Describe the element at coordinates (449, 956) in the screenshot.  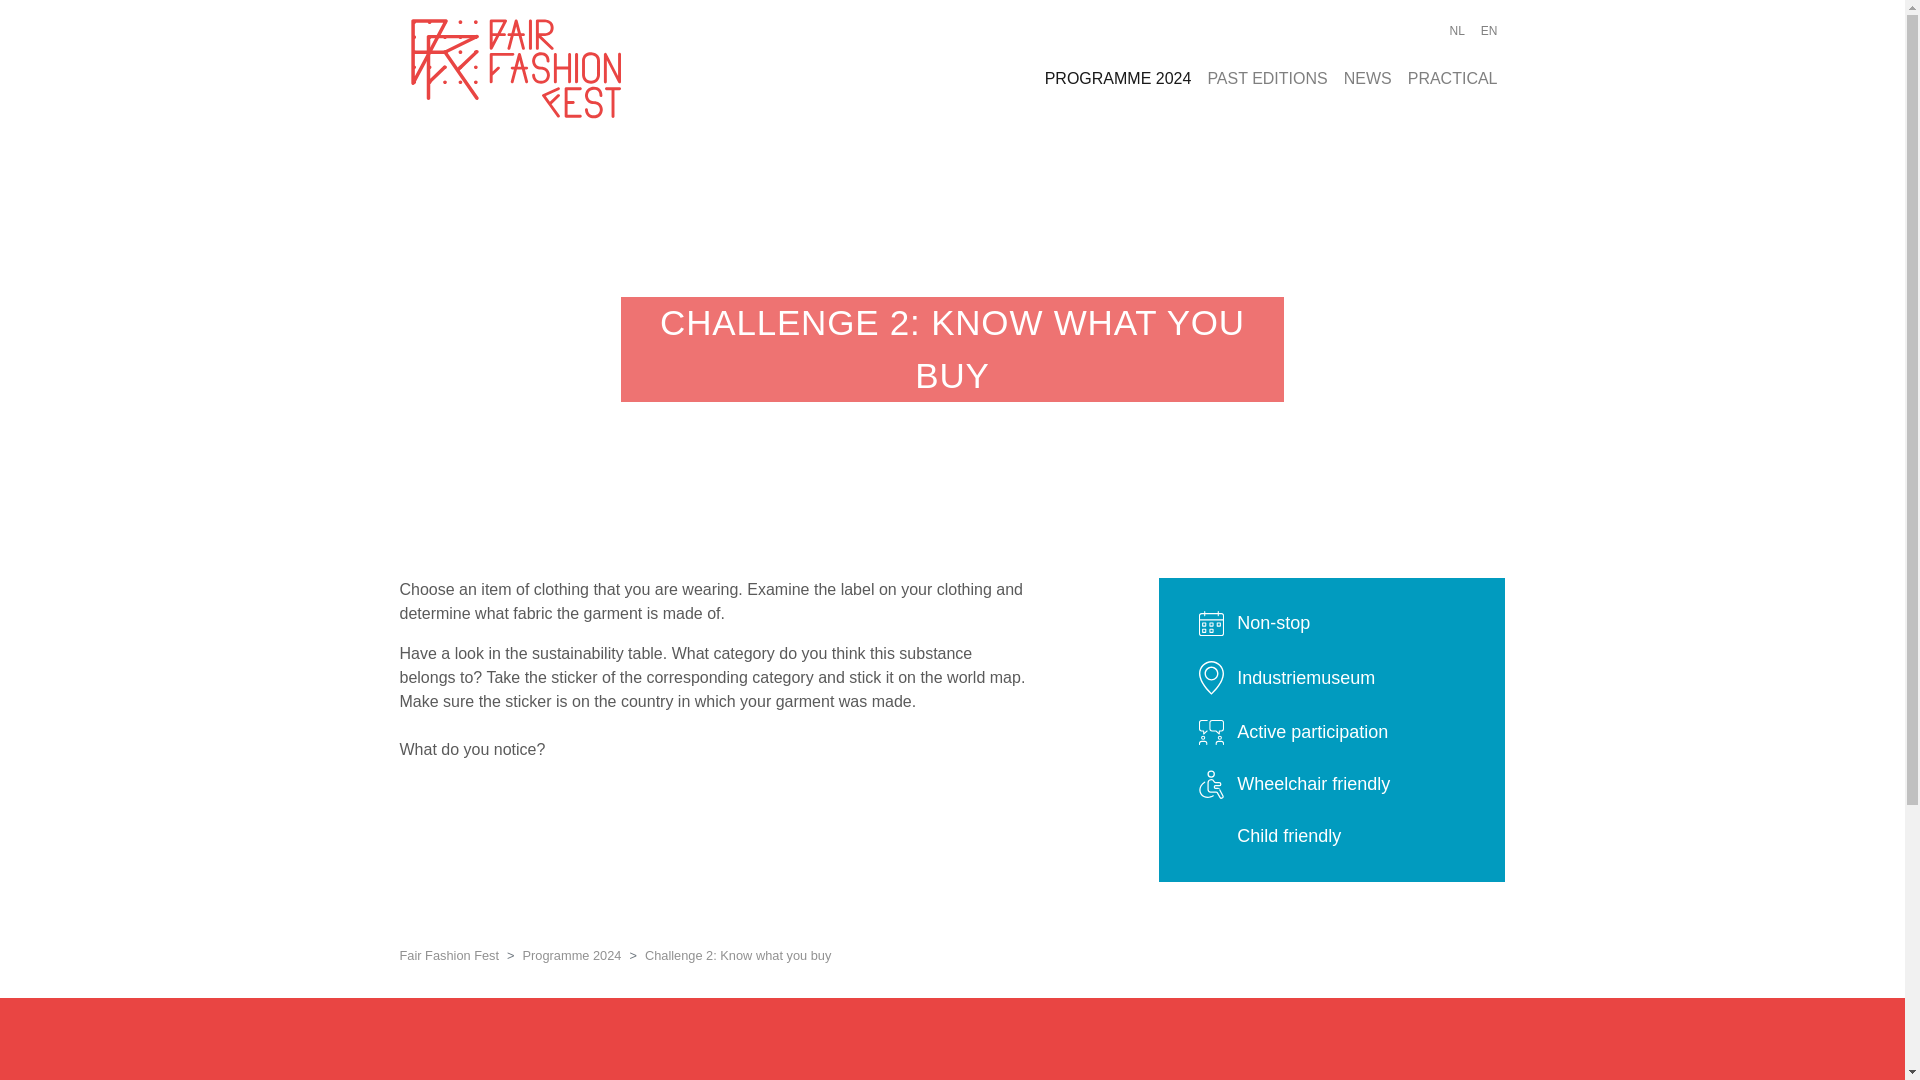
I see `Fair Fashion Fest` at that location.